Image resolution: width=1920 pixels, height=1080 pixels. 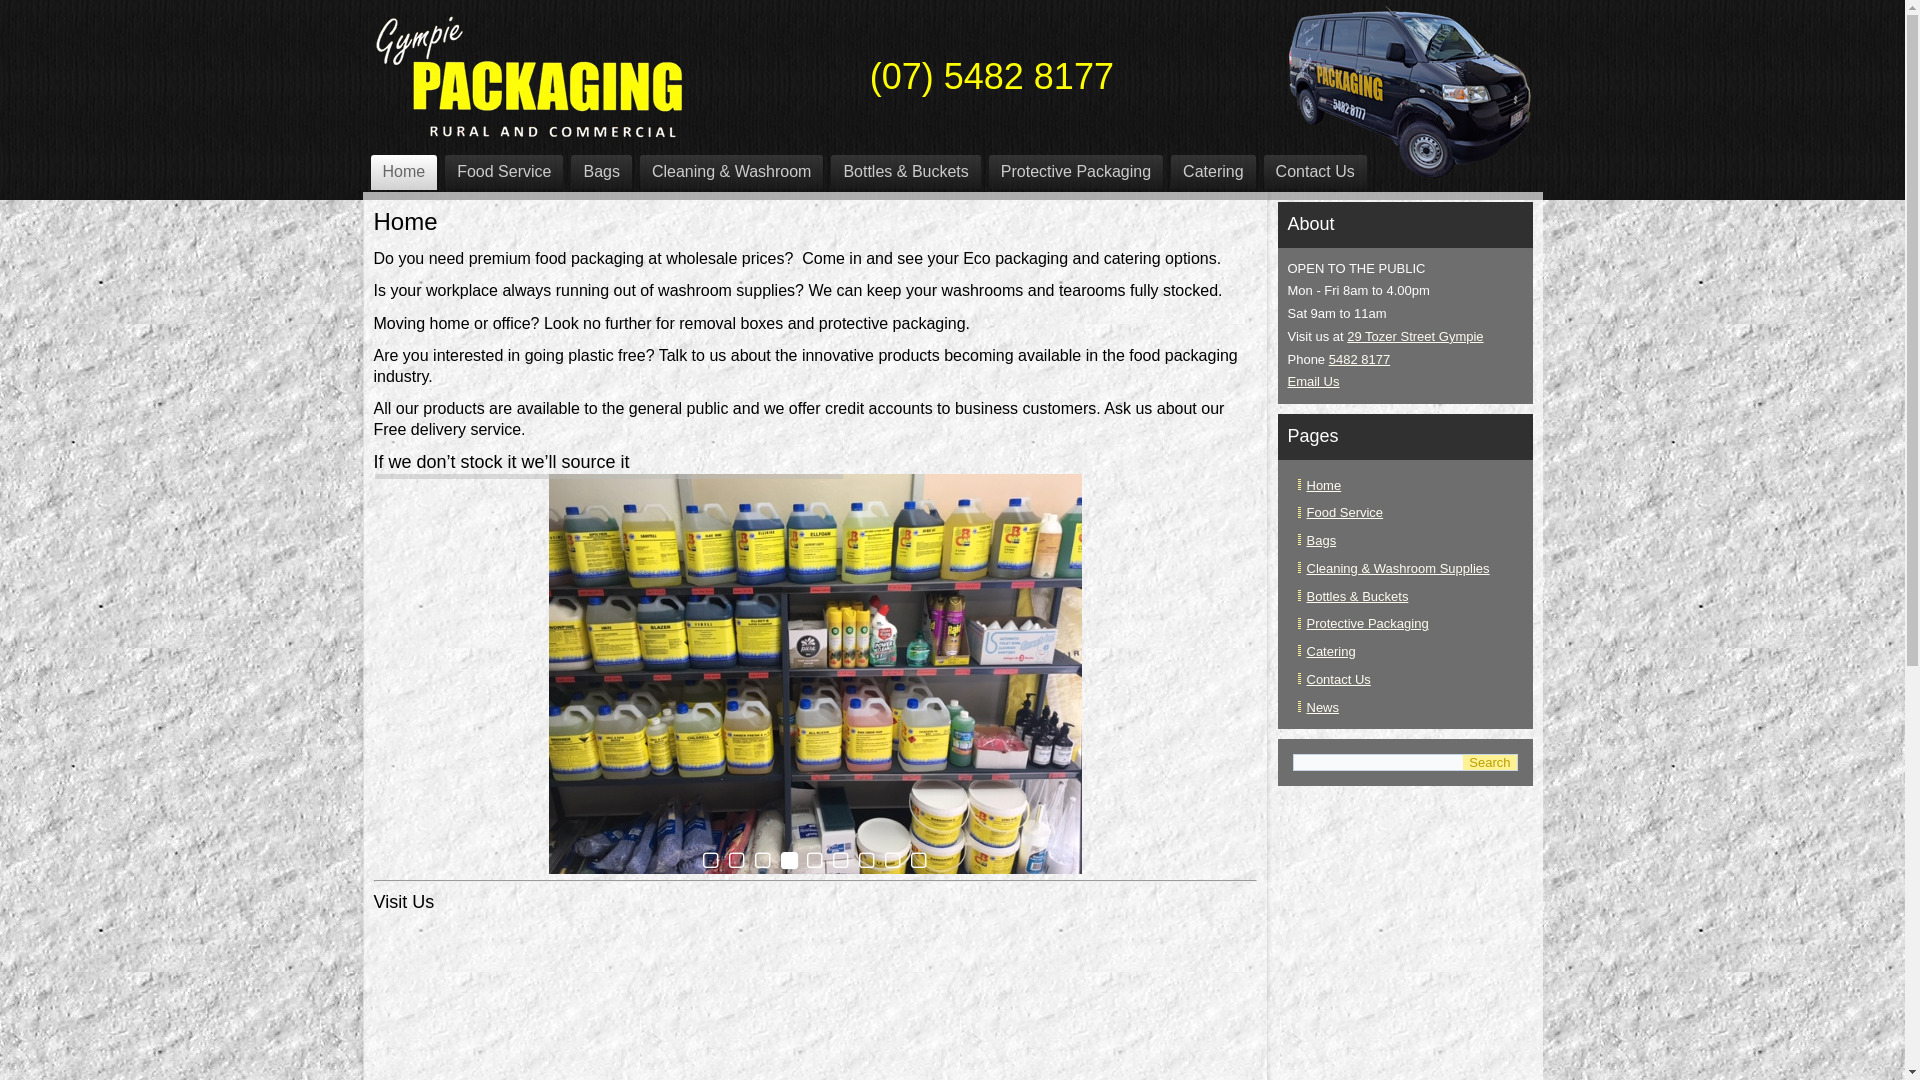 I want to click on Home, so click(x=404, y=172).